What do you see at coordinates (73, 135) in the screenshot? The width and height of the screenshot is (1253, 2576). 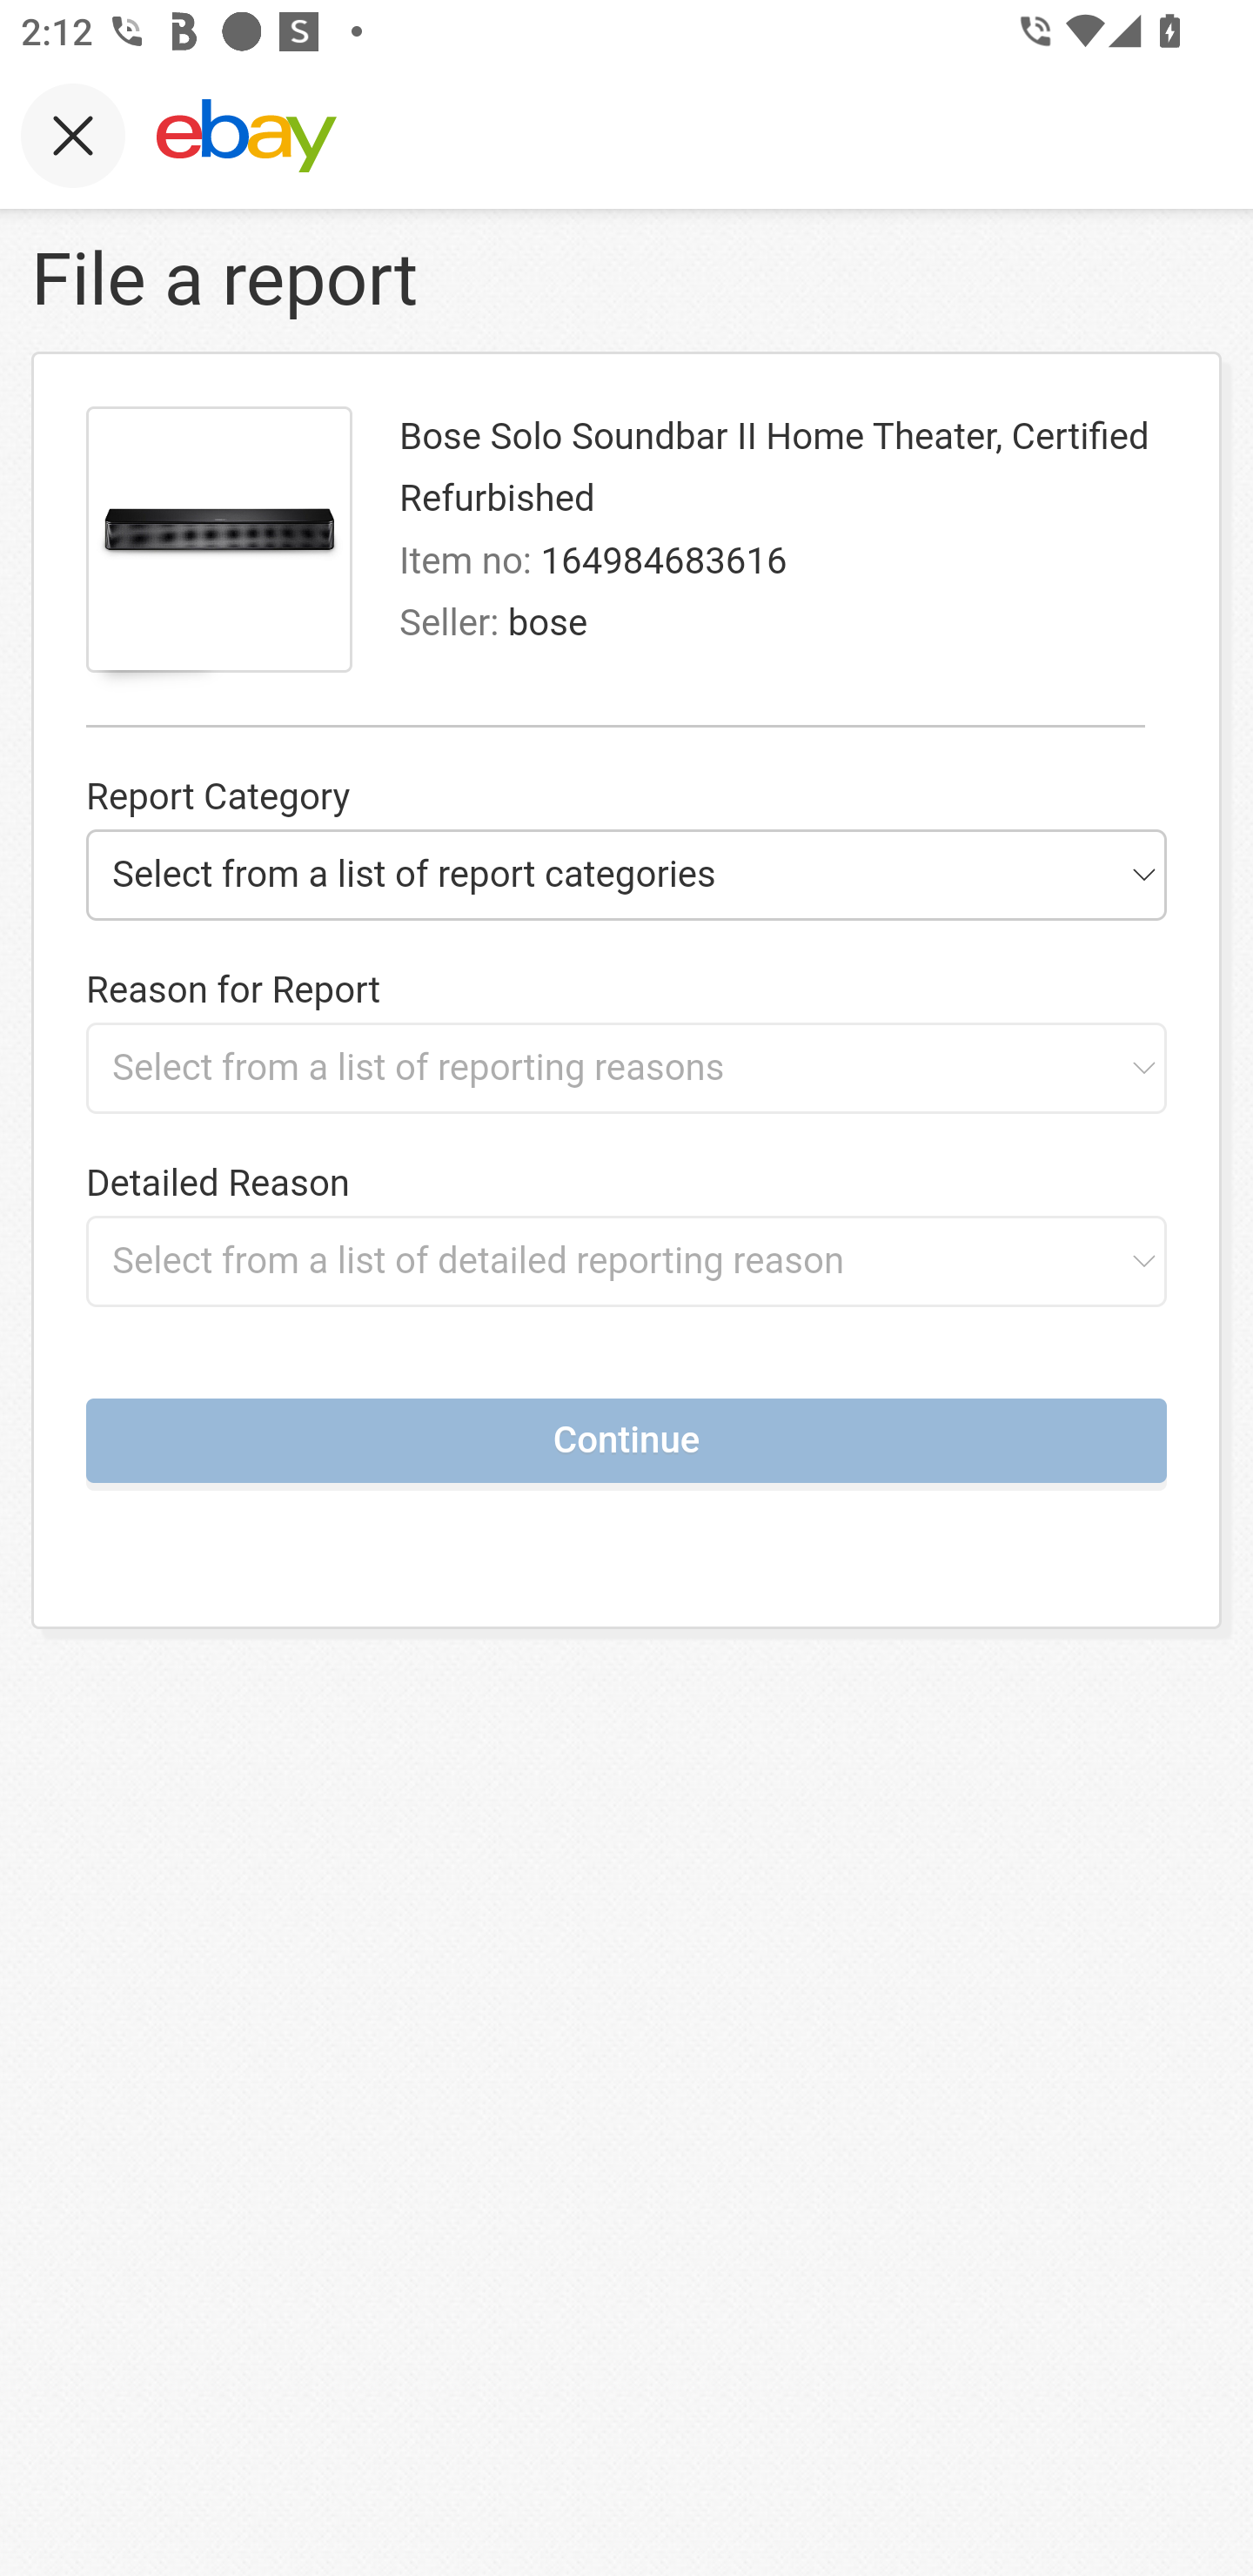 I see `Close` at bounding box center [73, 135].